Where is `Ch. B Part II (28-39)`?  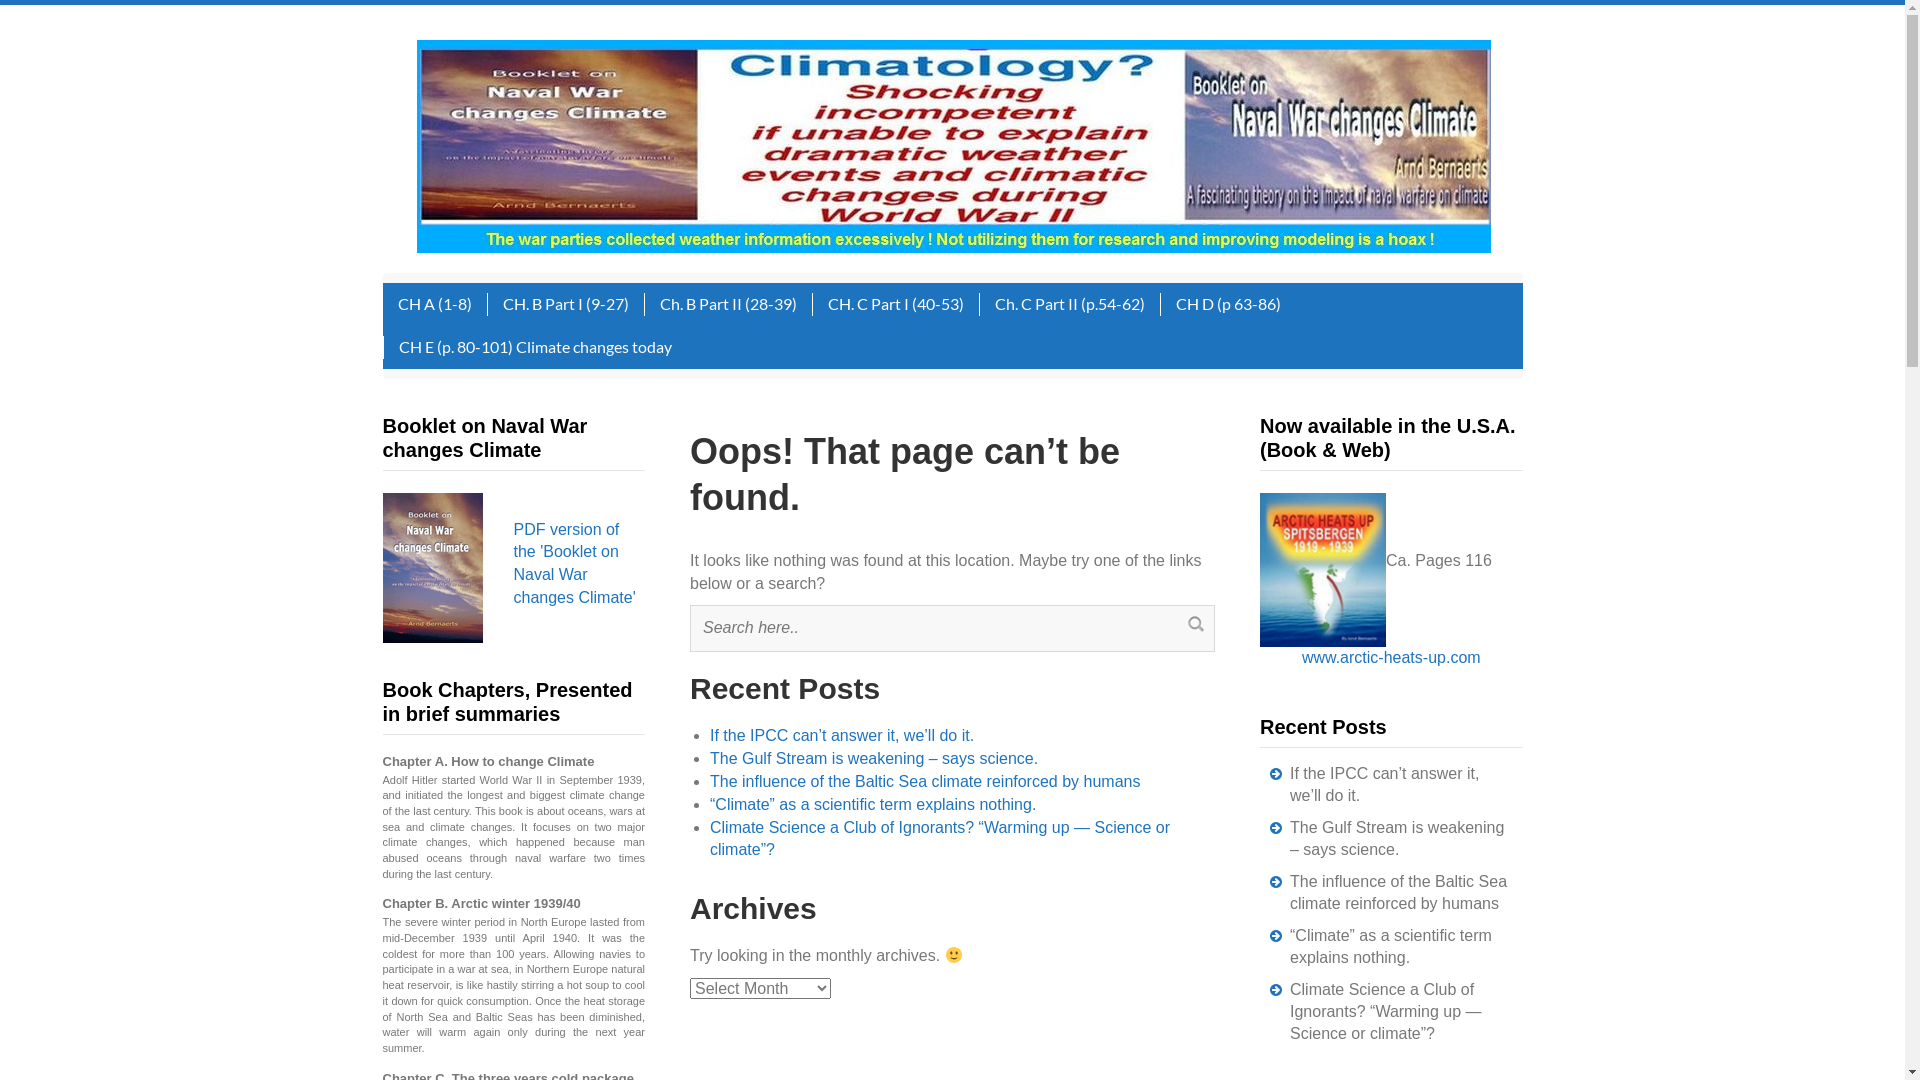 Ch. B Part II (28-39) is located at coordinates (728, 304).